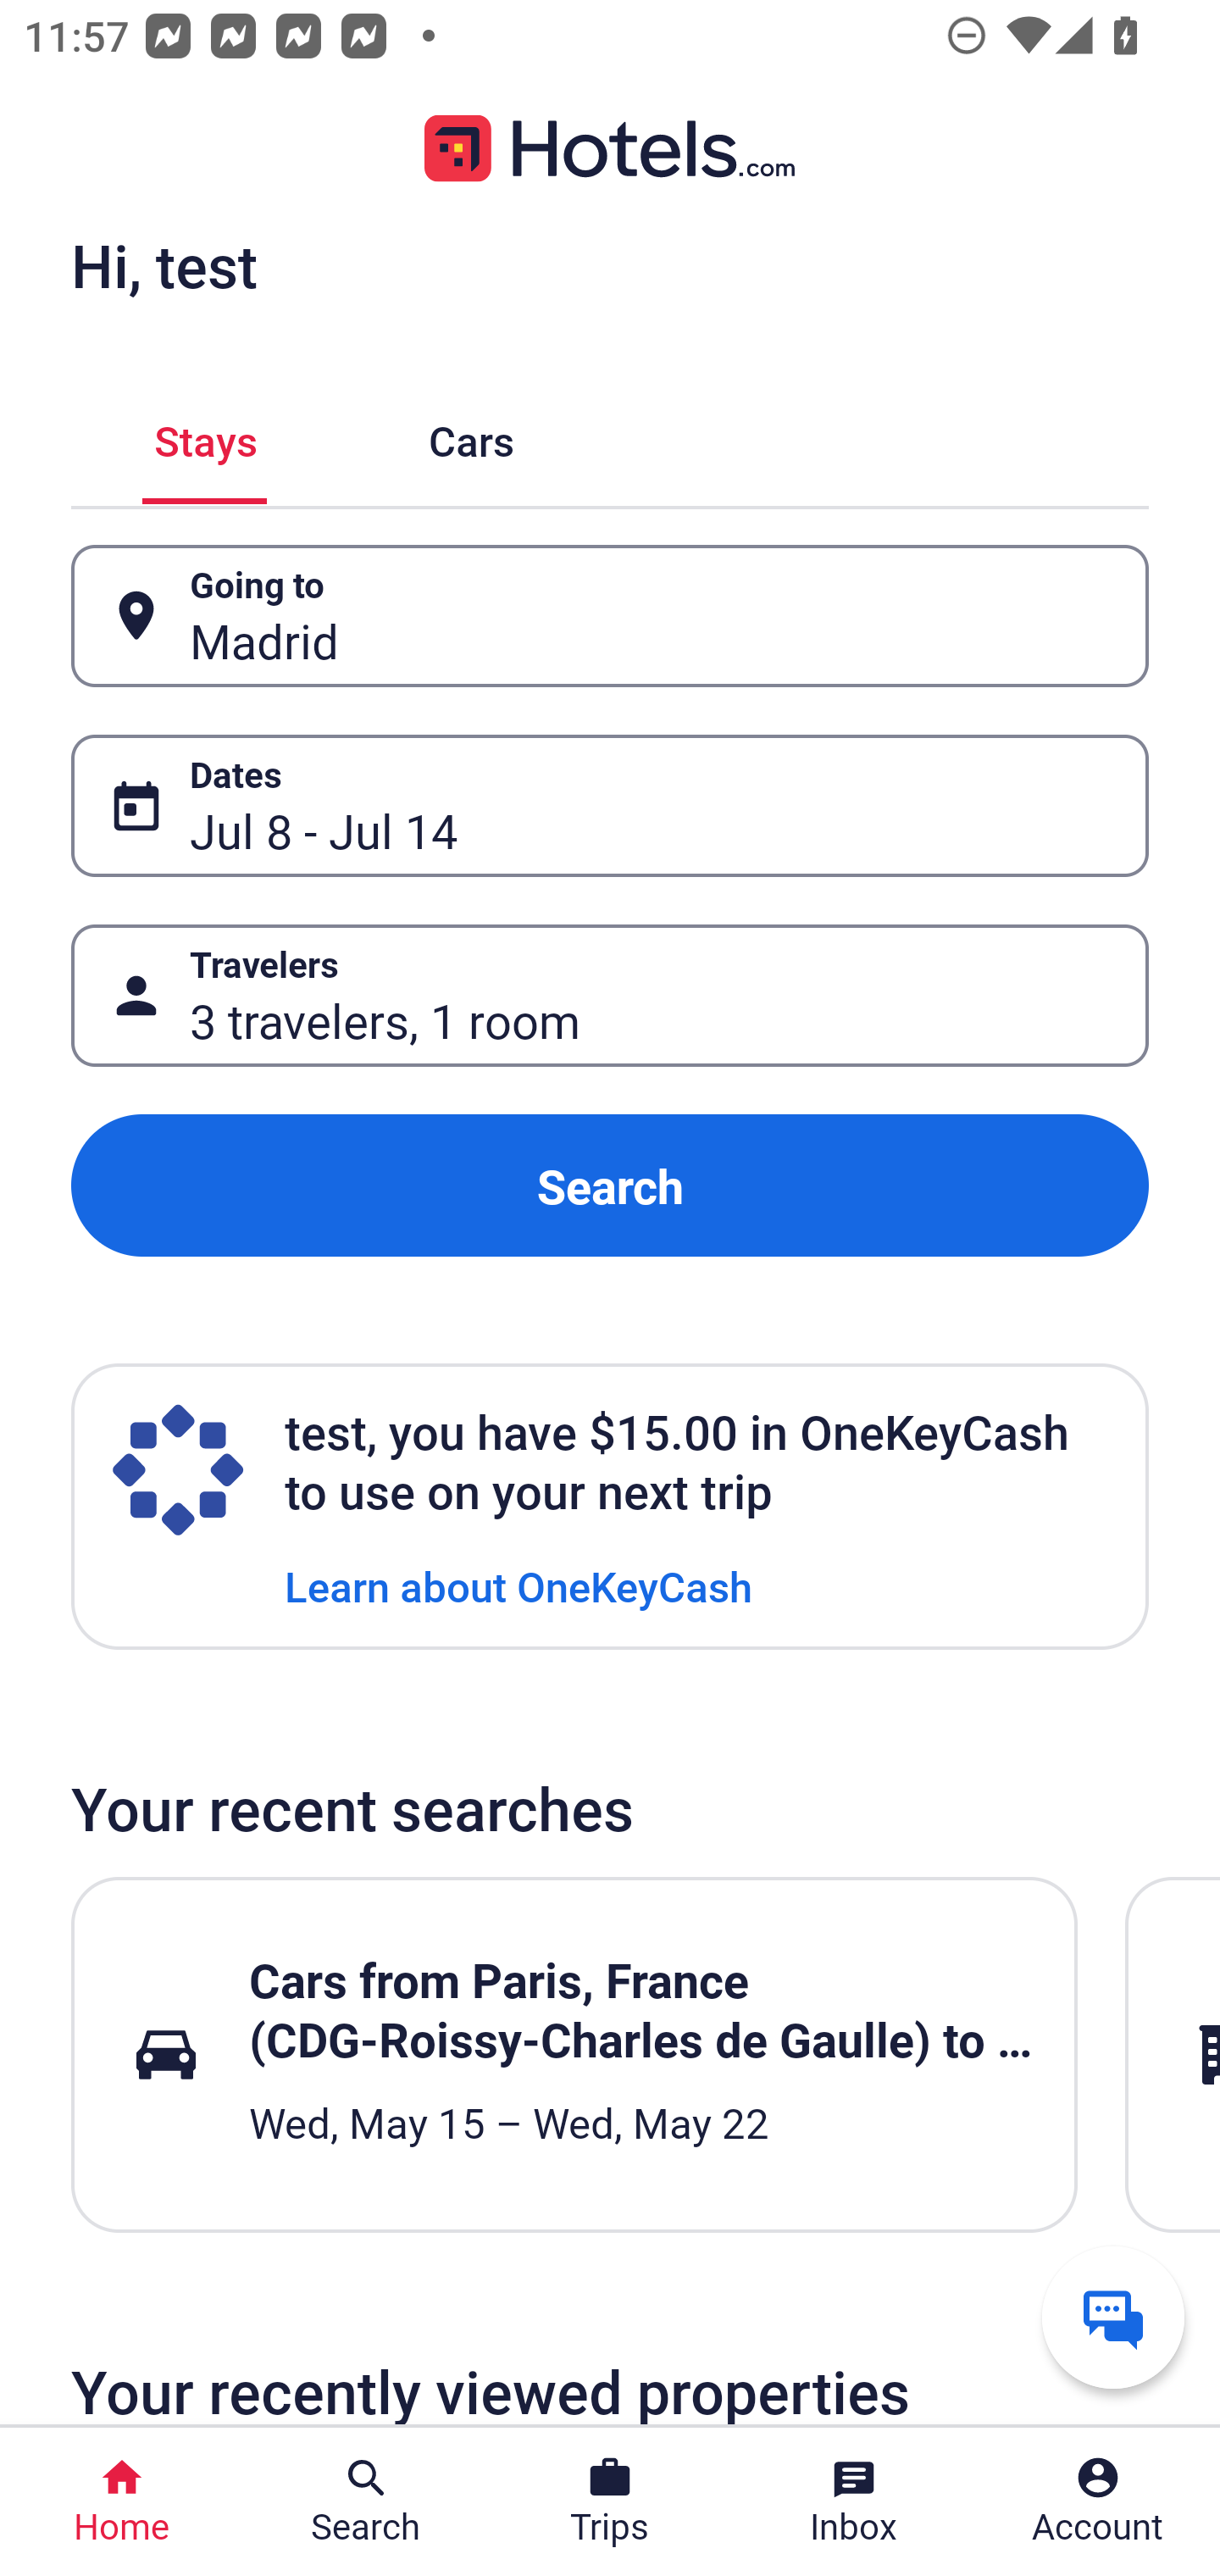 This screenshot has height=2576, width=1220. I want to click on Cars, so click(471, 436).